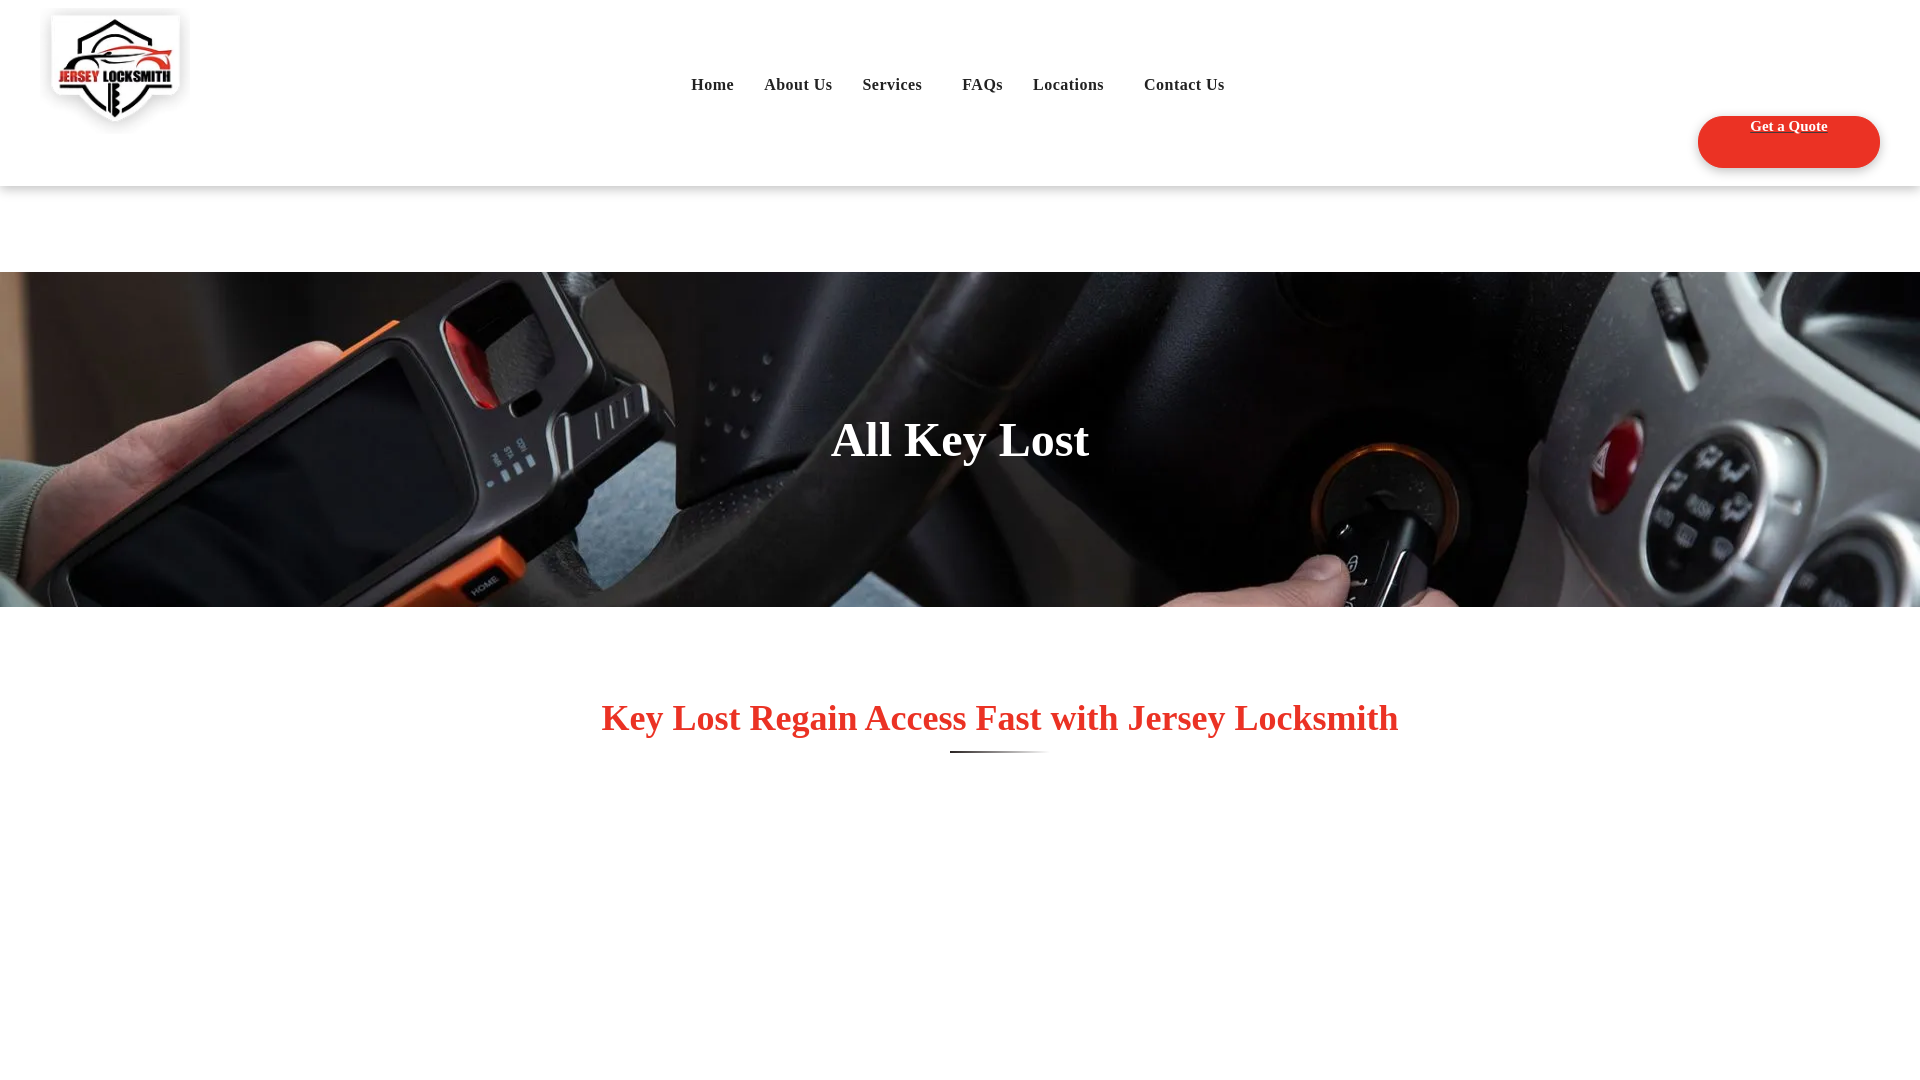 The width and height of the screenshot is (1920, 1080). Describe the element at coordinates (797, 85) in the screenshot. I see `About Us` at that location.